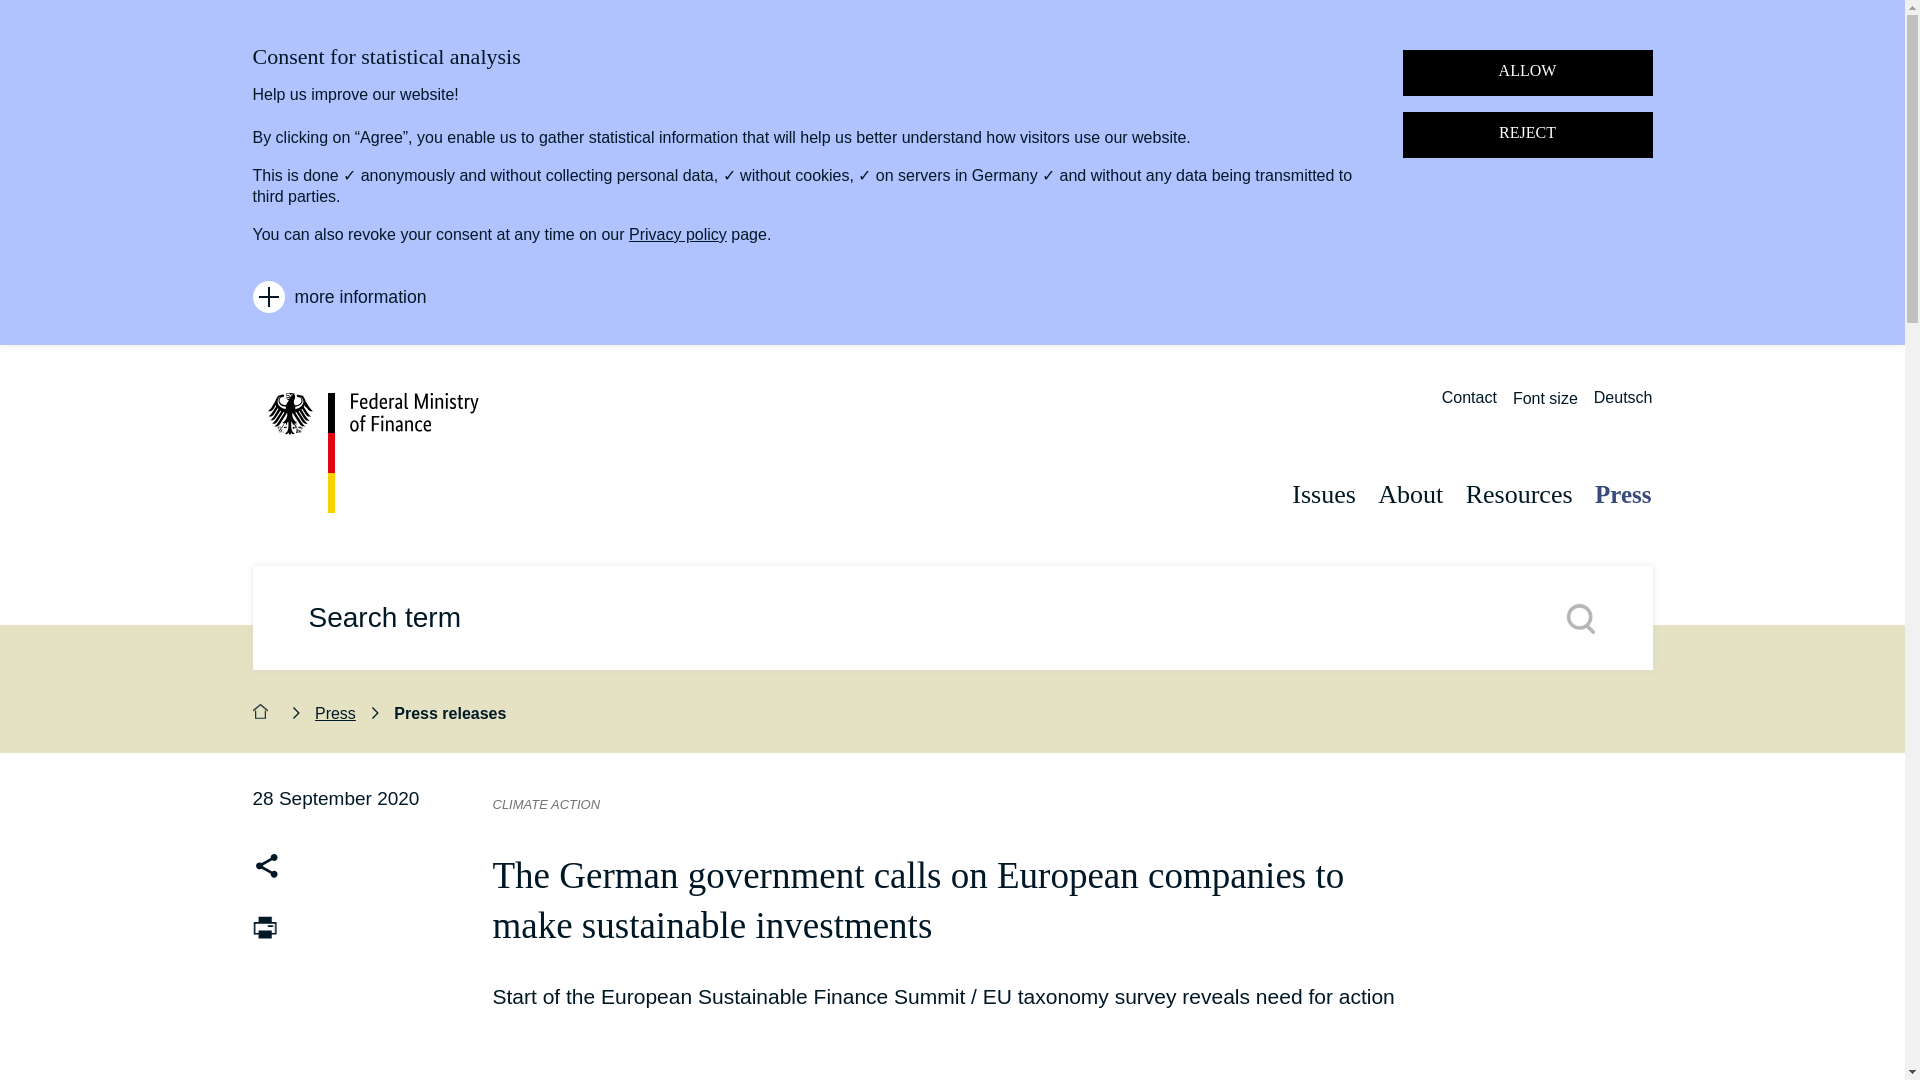 Image resolution: width=1920 pixels, height=1080 pixels. I want to click on Suche, so click(1580, 617).